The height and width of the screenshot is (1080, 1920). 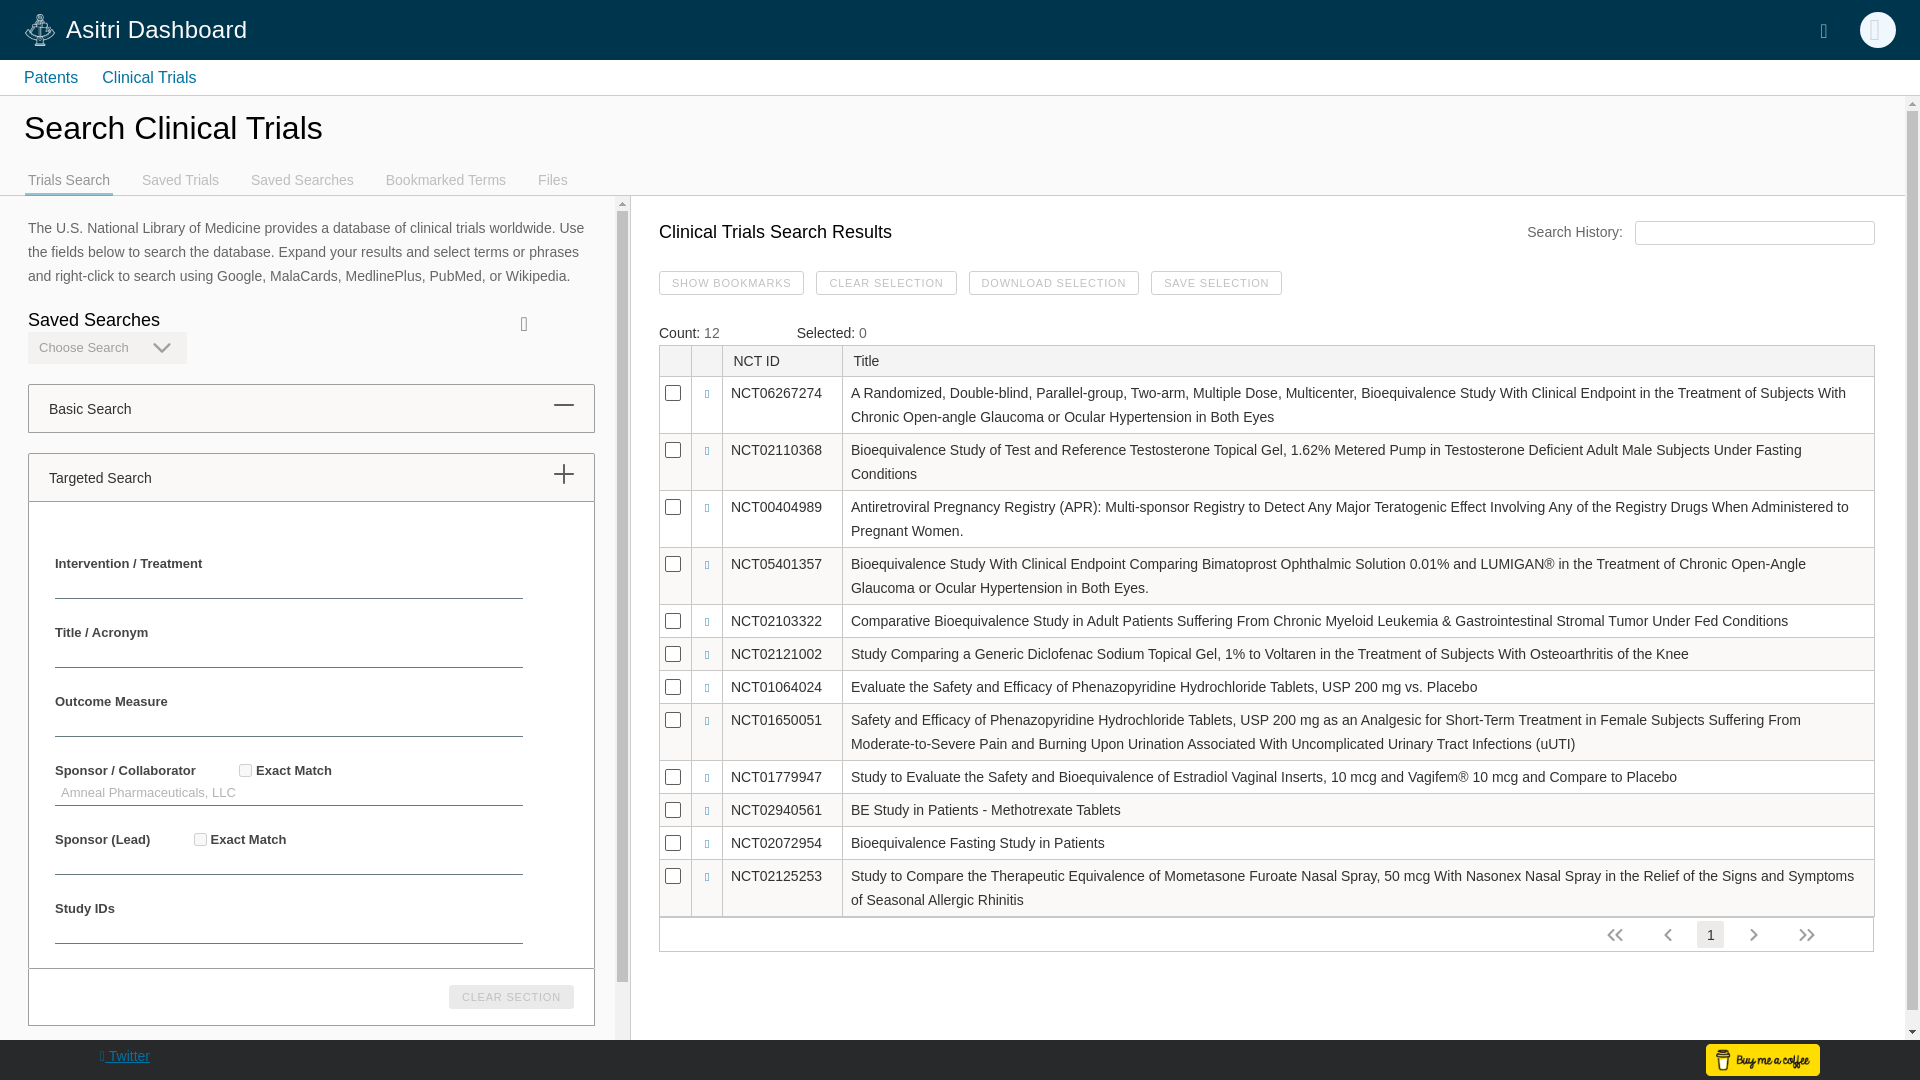 I want to click on NCT00404989, so click(x=776, y=506).